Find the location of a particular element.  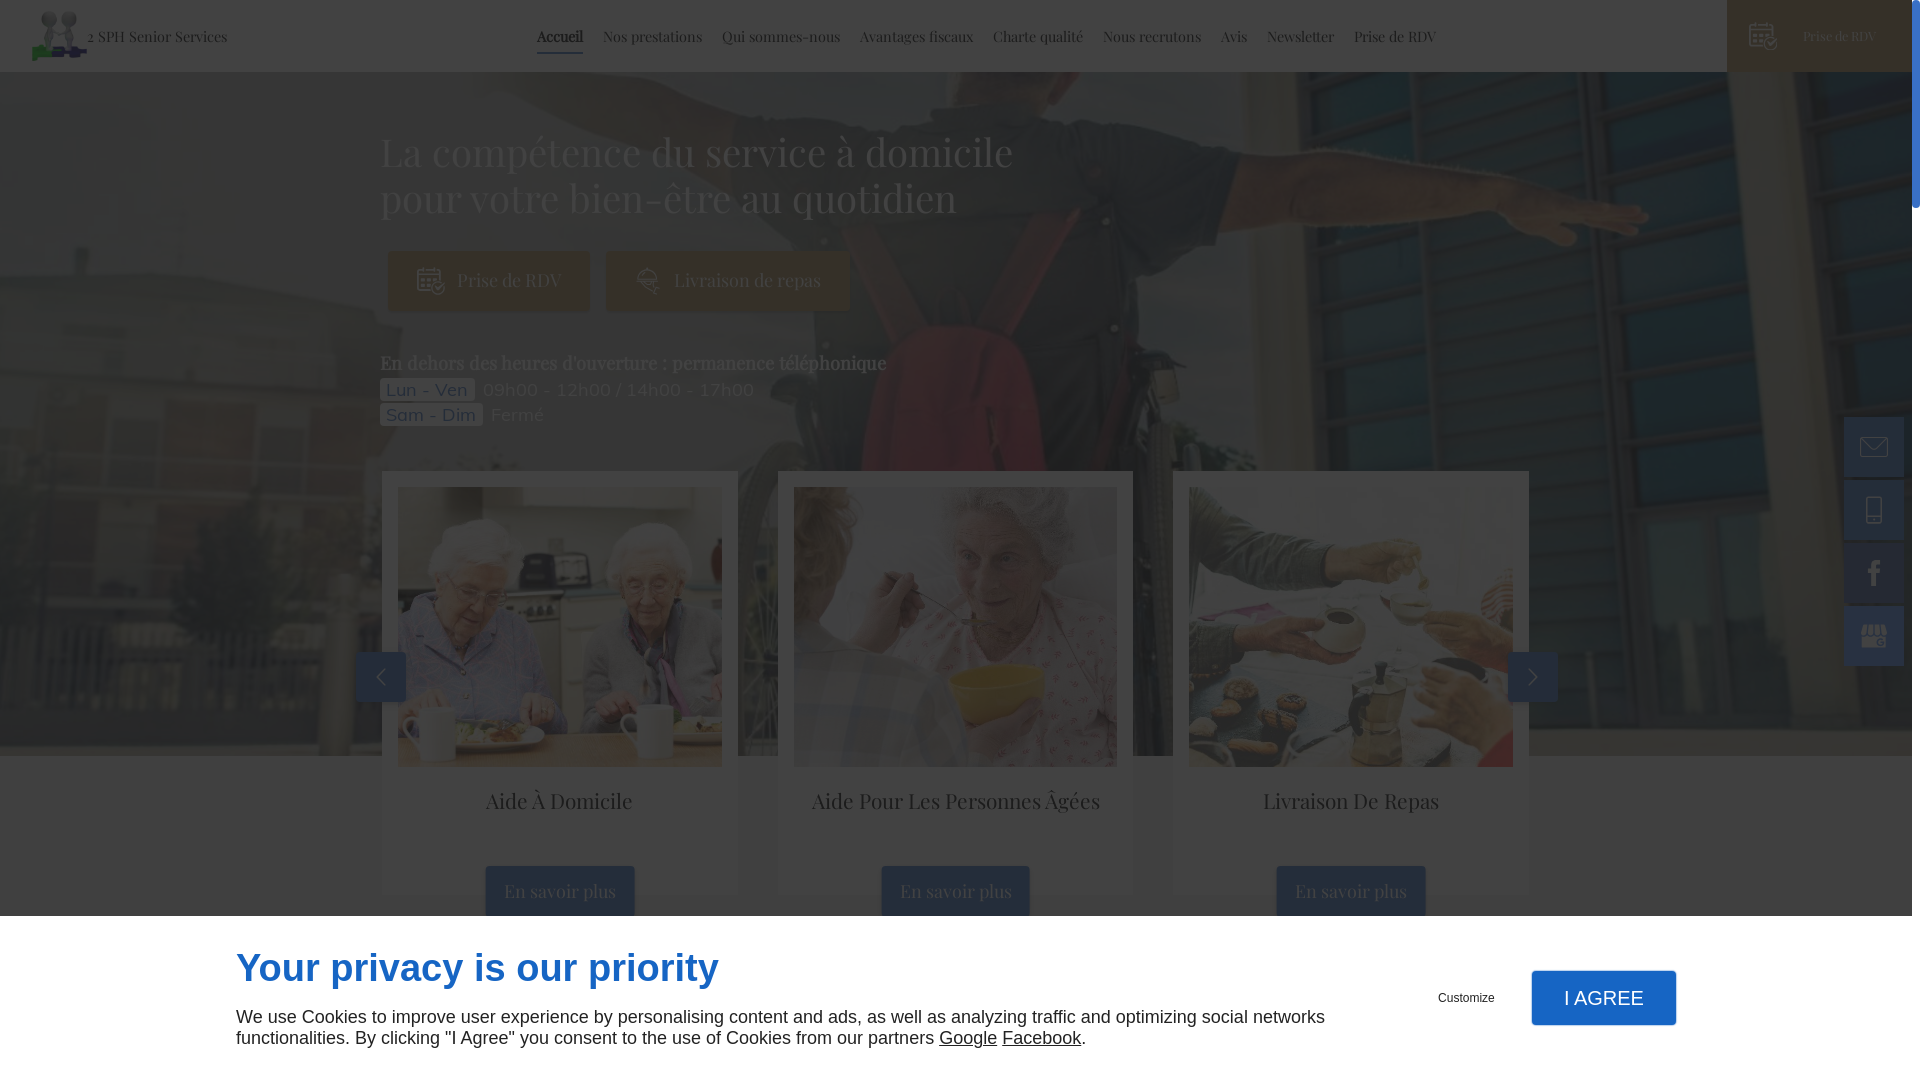

Nos prestations is located at coordinates (652, 36).